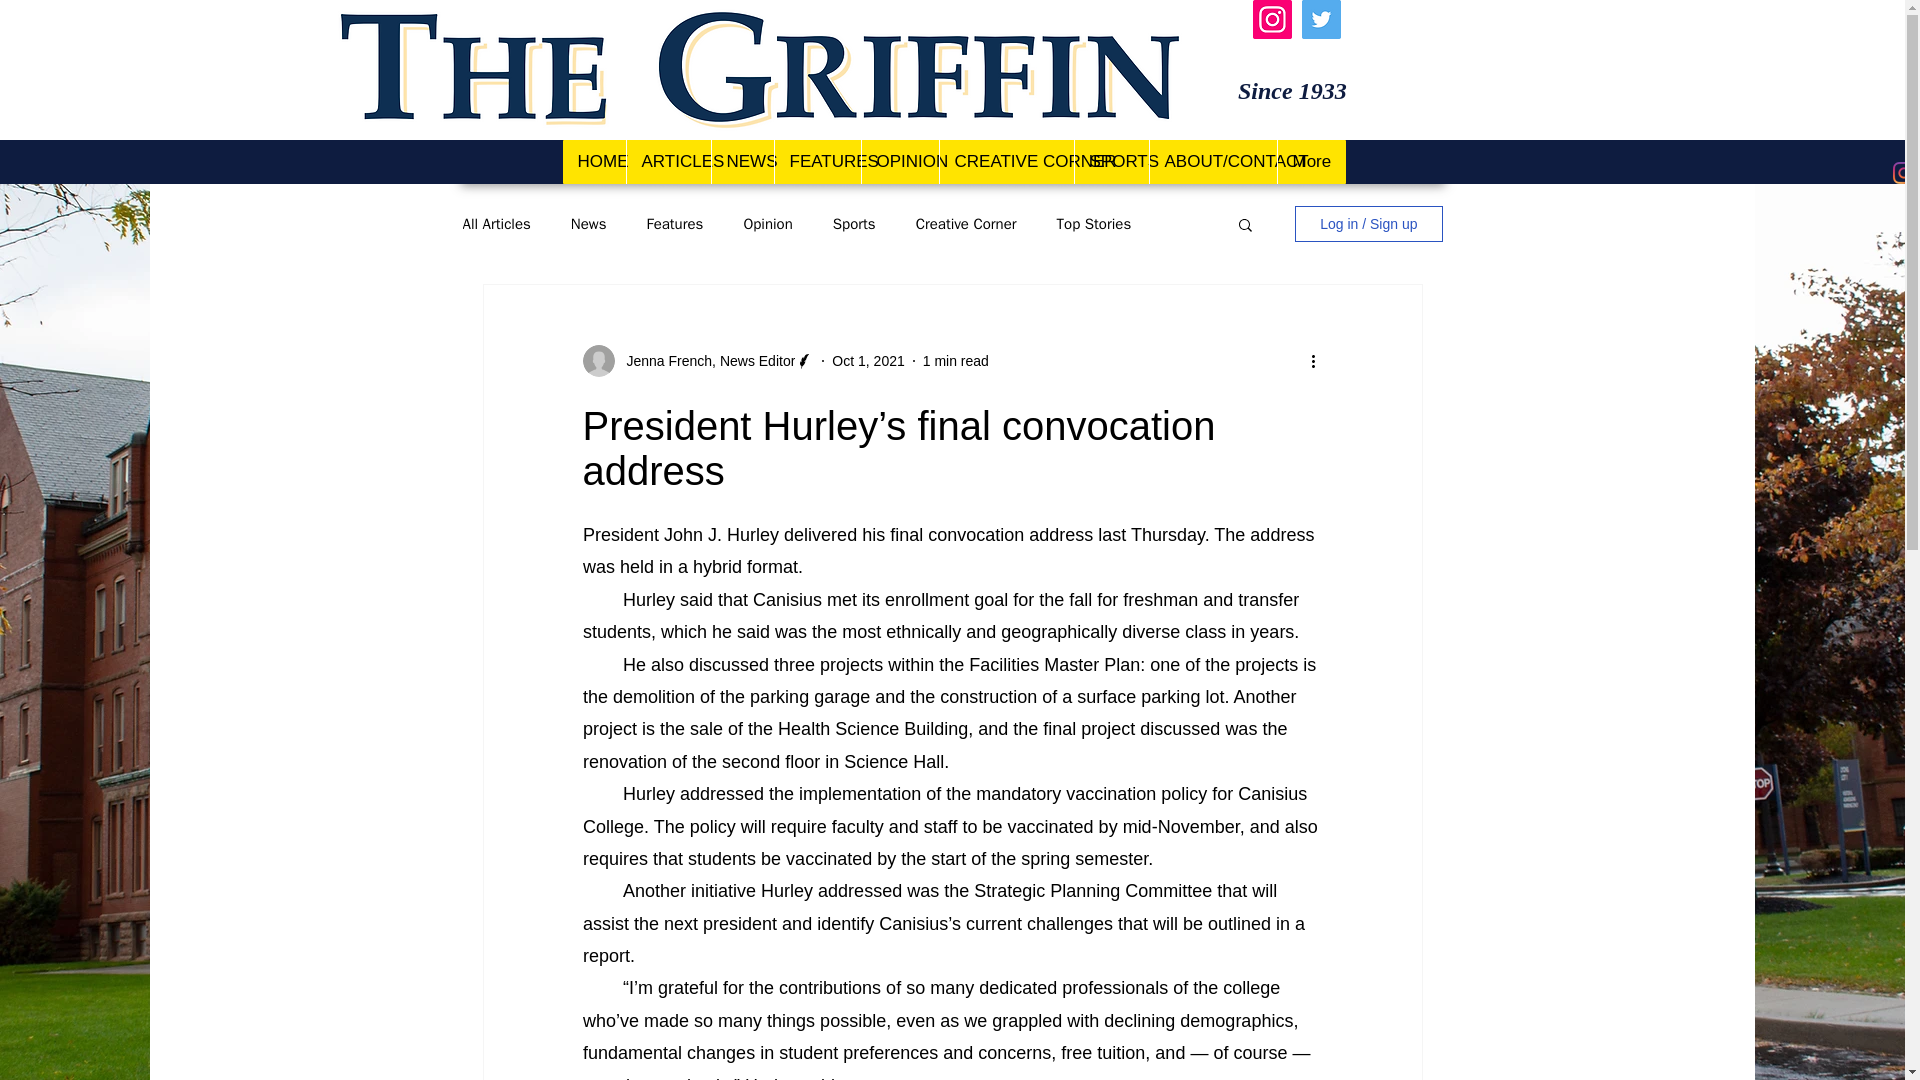 The height and width of the screenshot is (1080, 1920). What do you see at coordinates (588, 223) in the screenshot?
I see `News` at bounding box center [588, 223].